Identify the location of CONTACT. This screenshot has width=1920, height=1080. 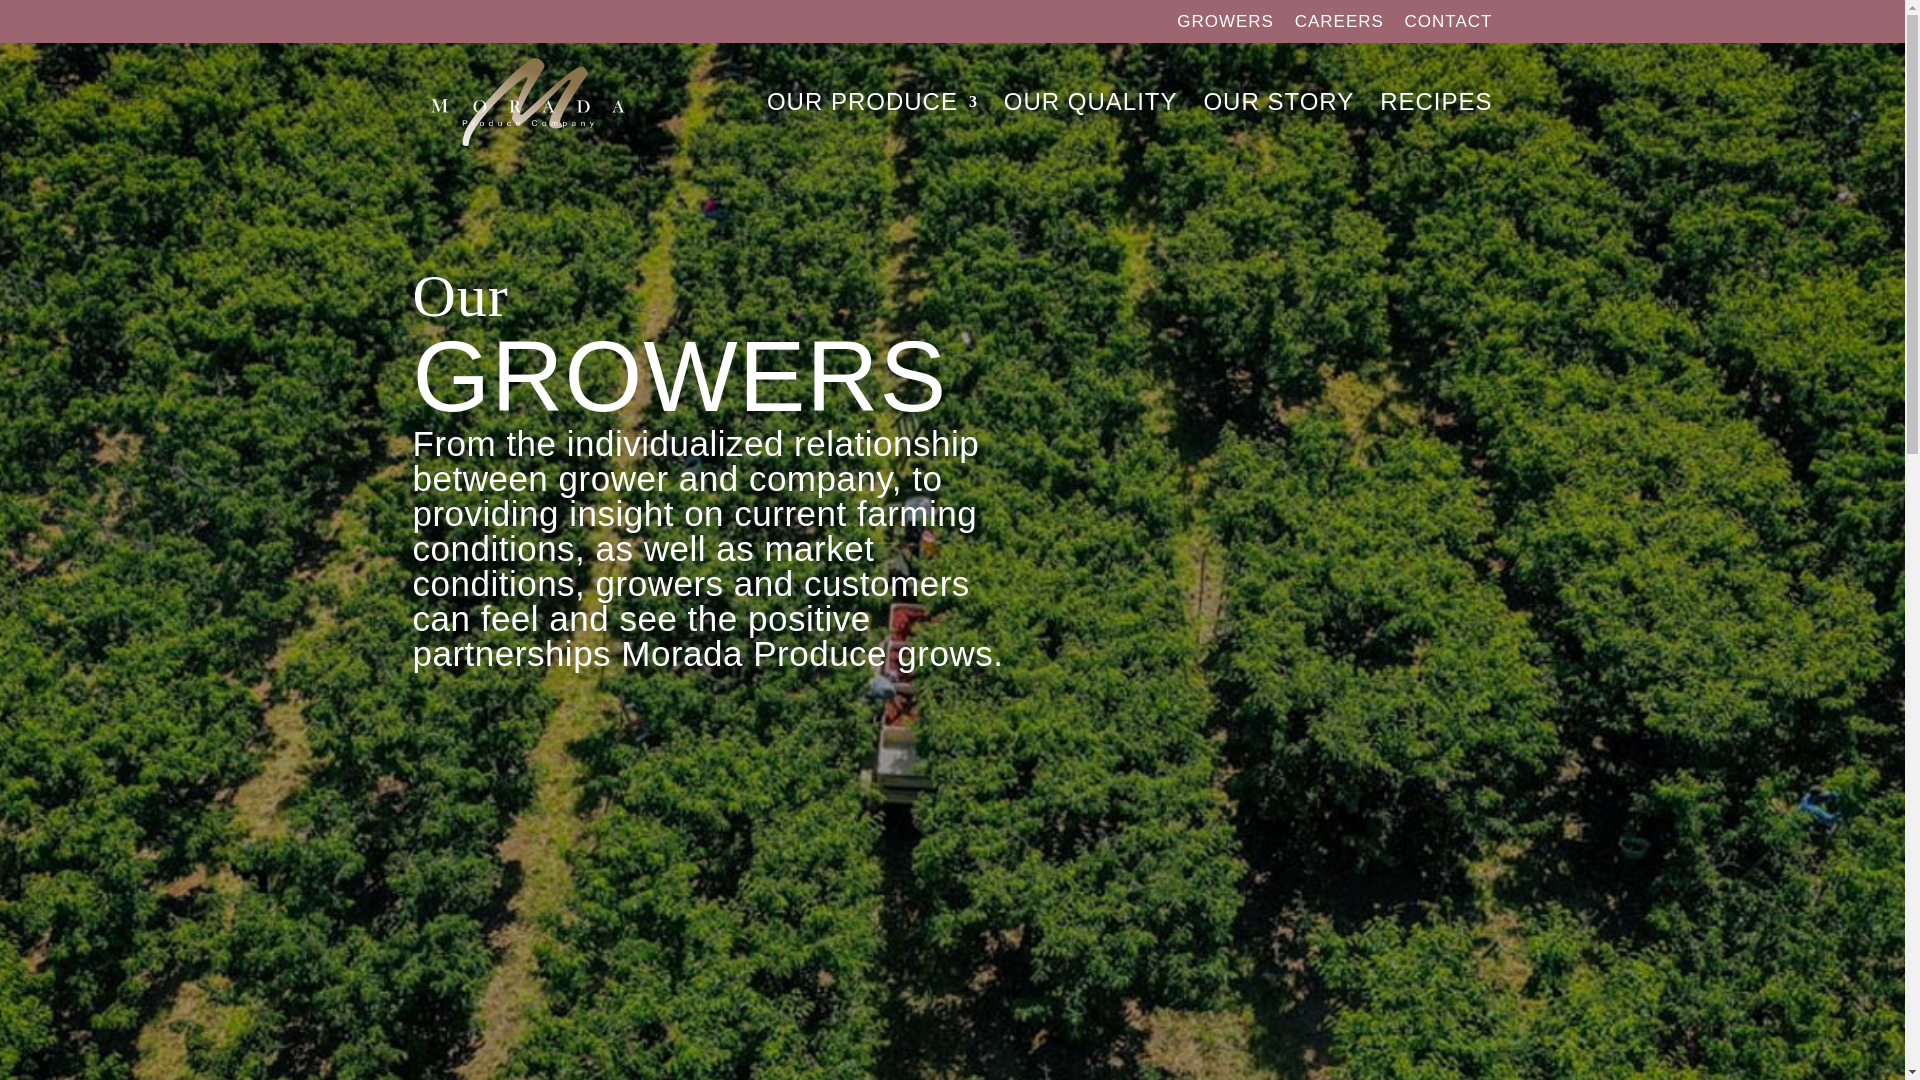
(1449, 28).